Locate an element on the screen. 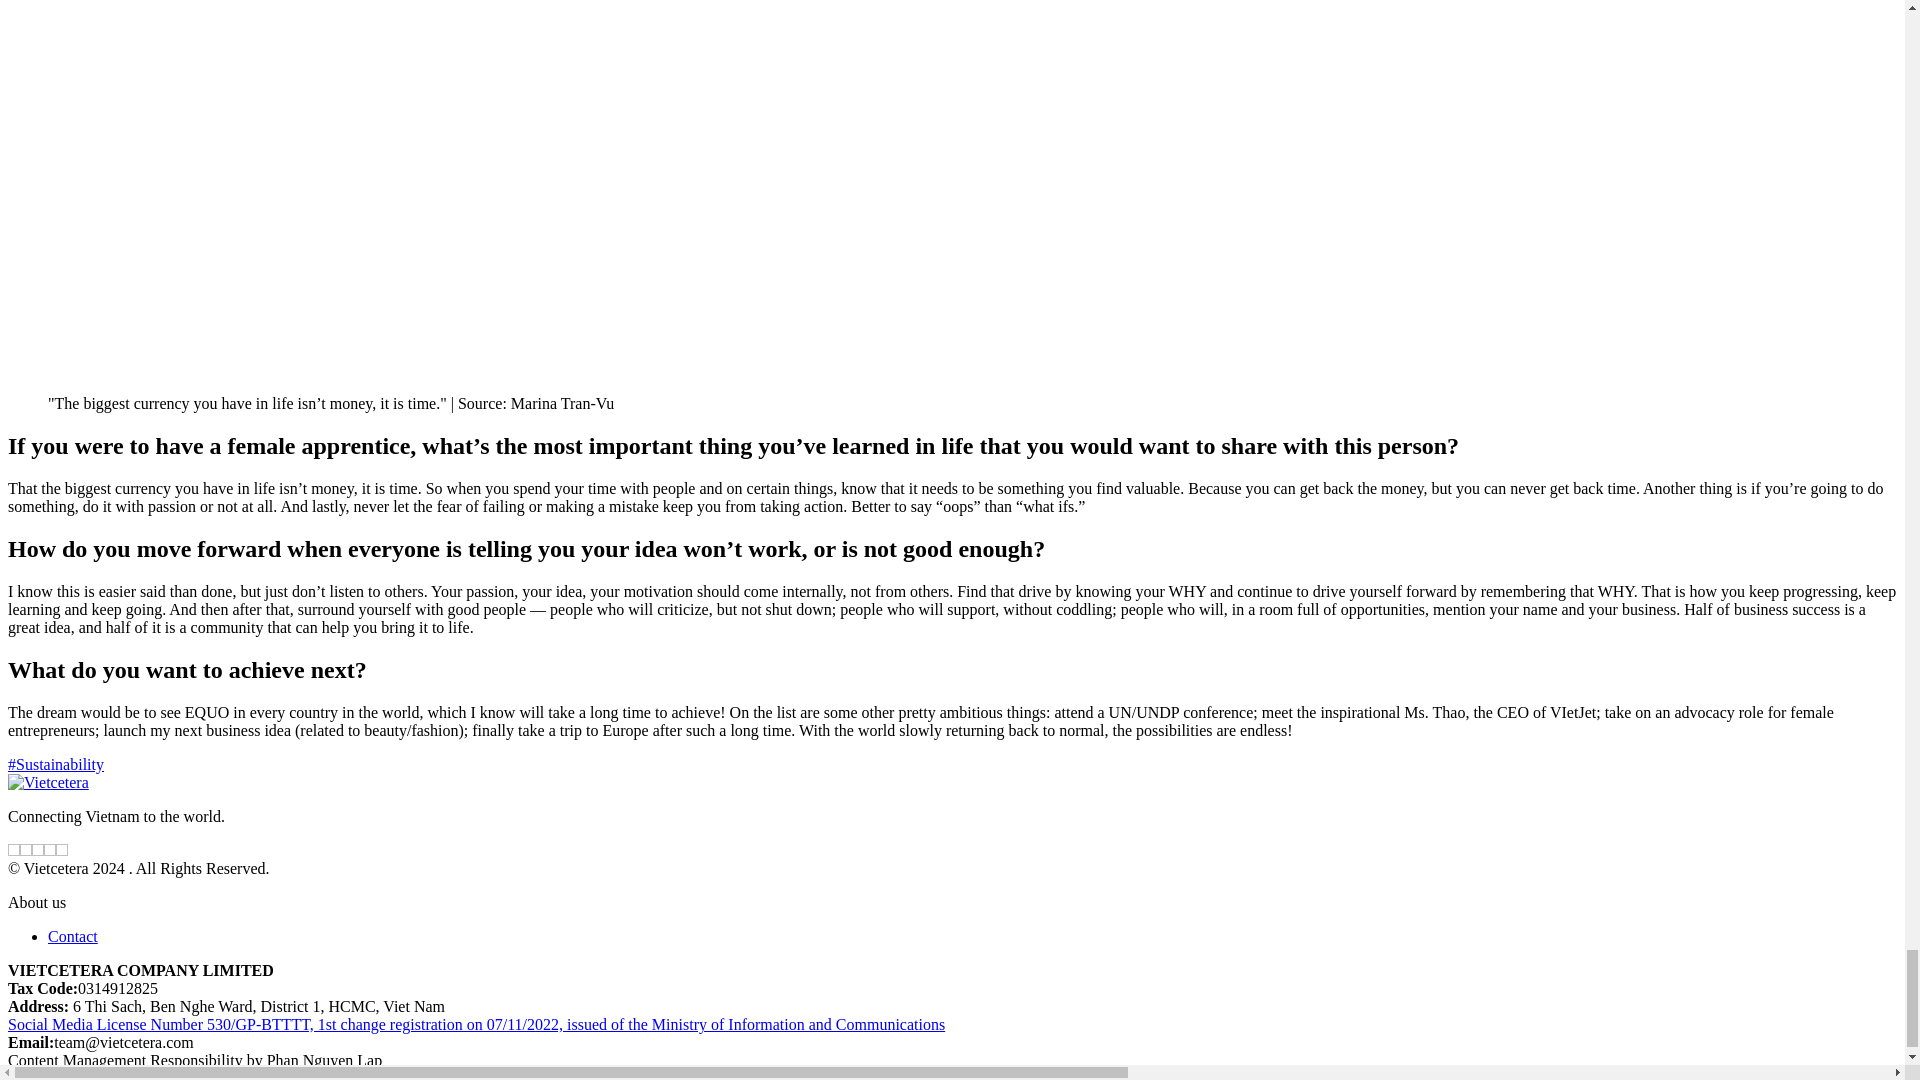 The height and width of the screenshot is (1080, 1920). Sustainability is located at coordinates (55, 764).